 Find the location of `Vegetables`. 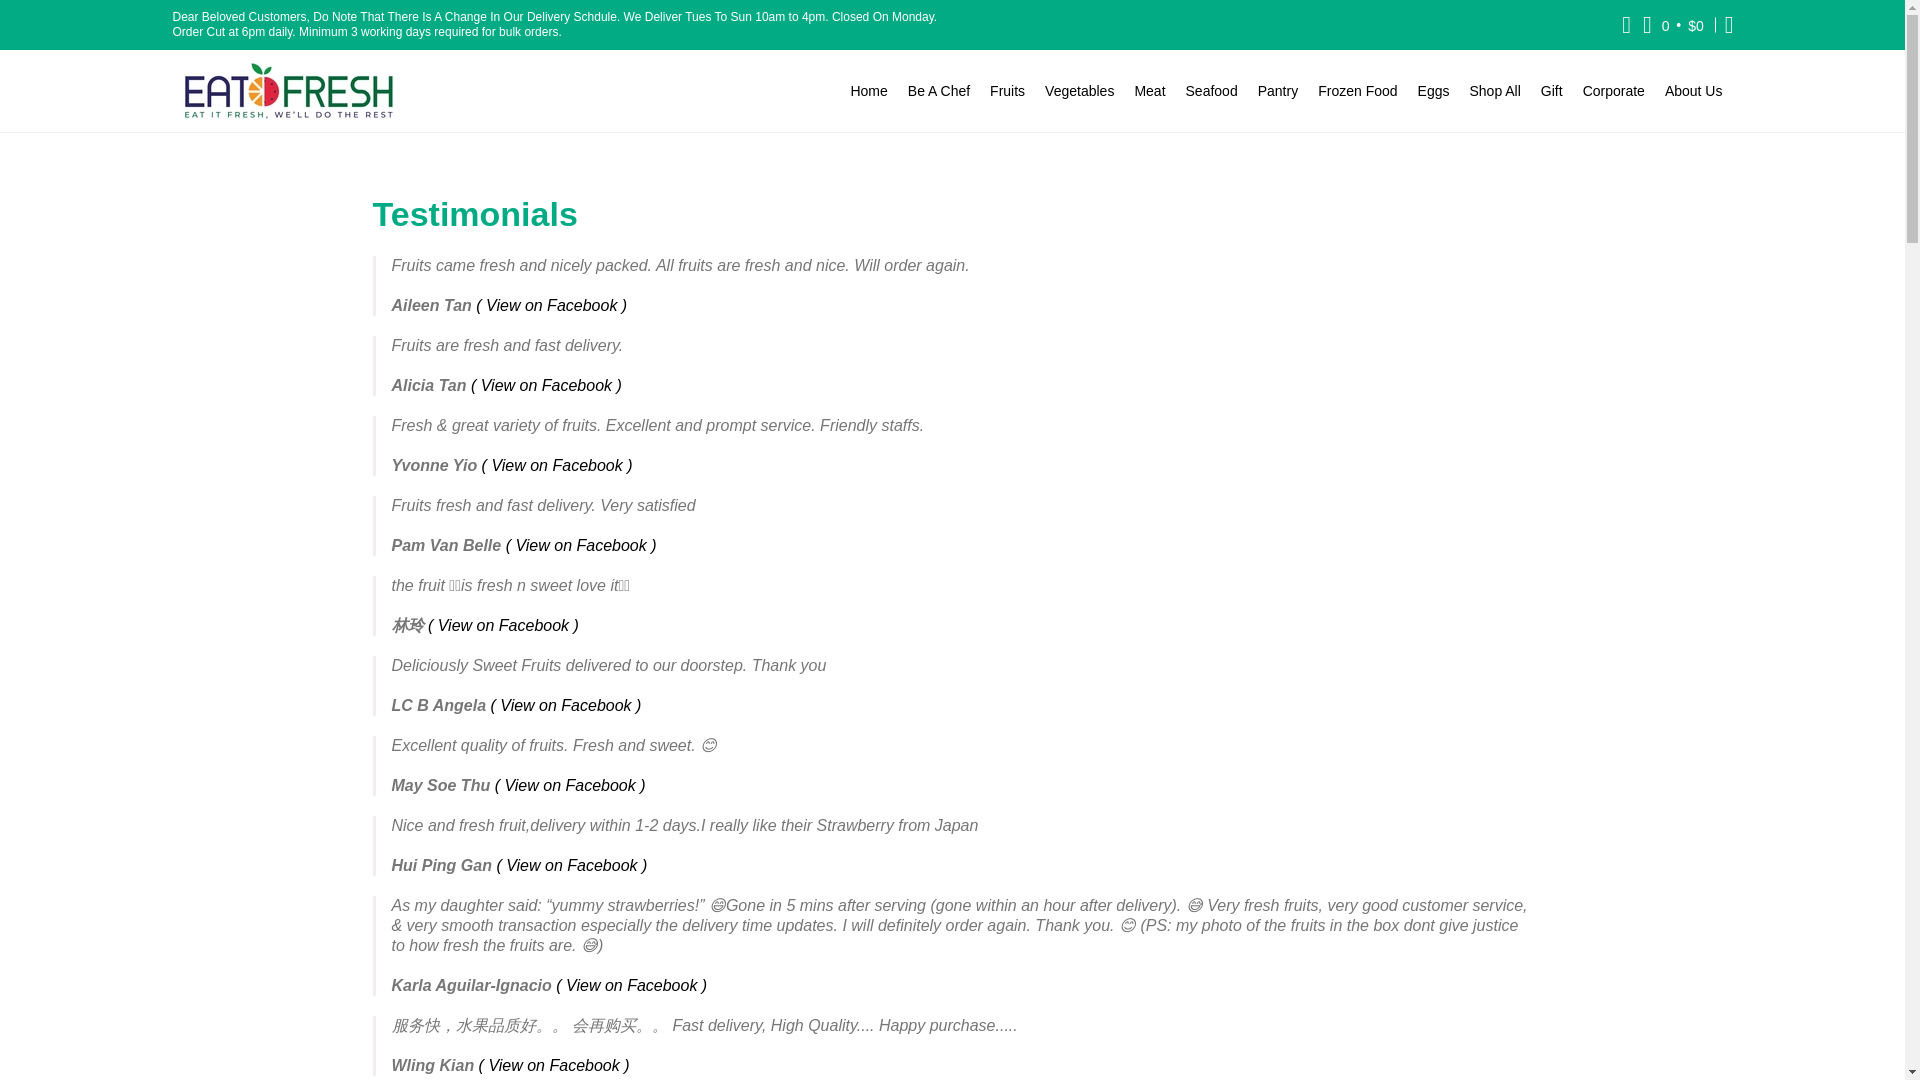

Vegetables is located at coordinates (1078, 90).